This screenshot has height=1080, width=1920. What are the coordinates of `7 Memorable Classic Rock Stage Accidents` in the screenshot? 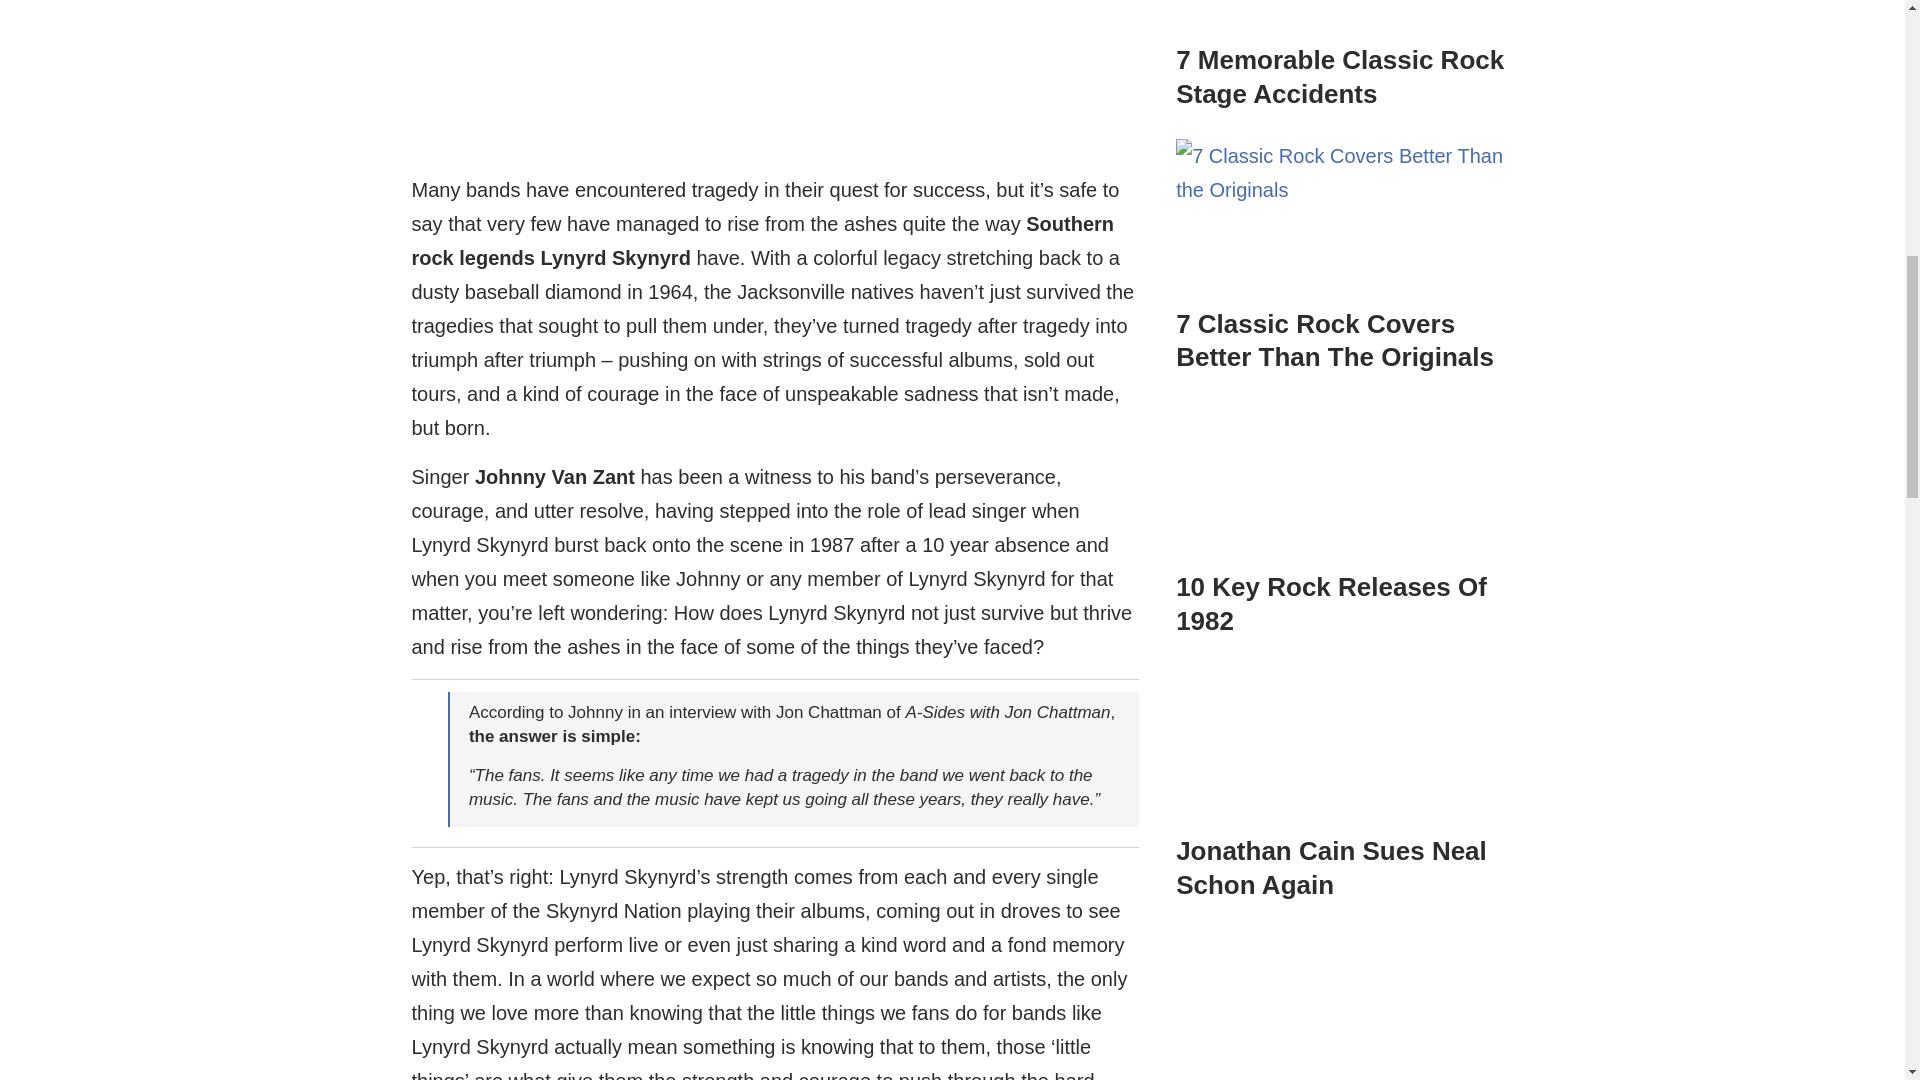 It's located at (1339, 77).